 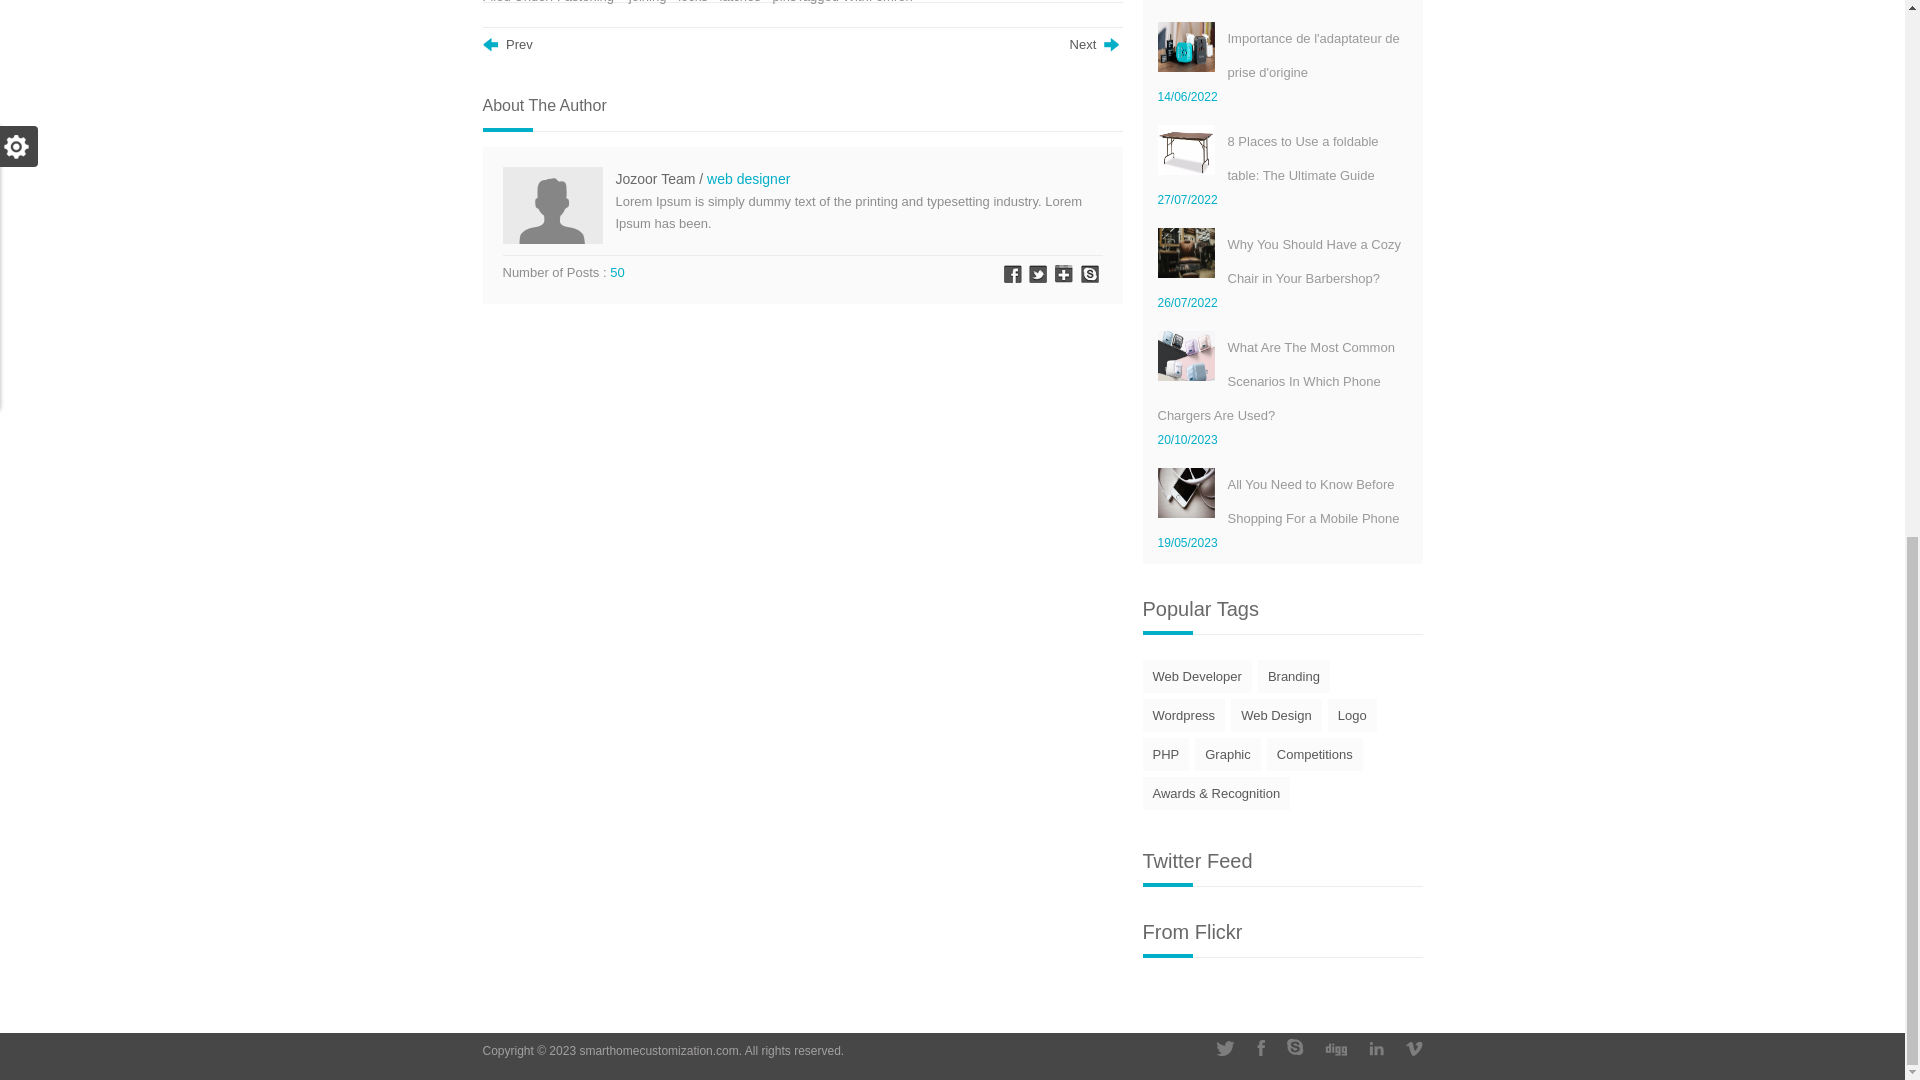 I want to click on Web Developer, so click(x=1196, y=676).